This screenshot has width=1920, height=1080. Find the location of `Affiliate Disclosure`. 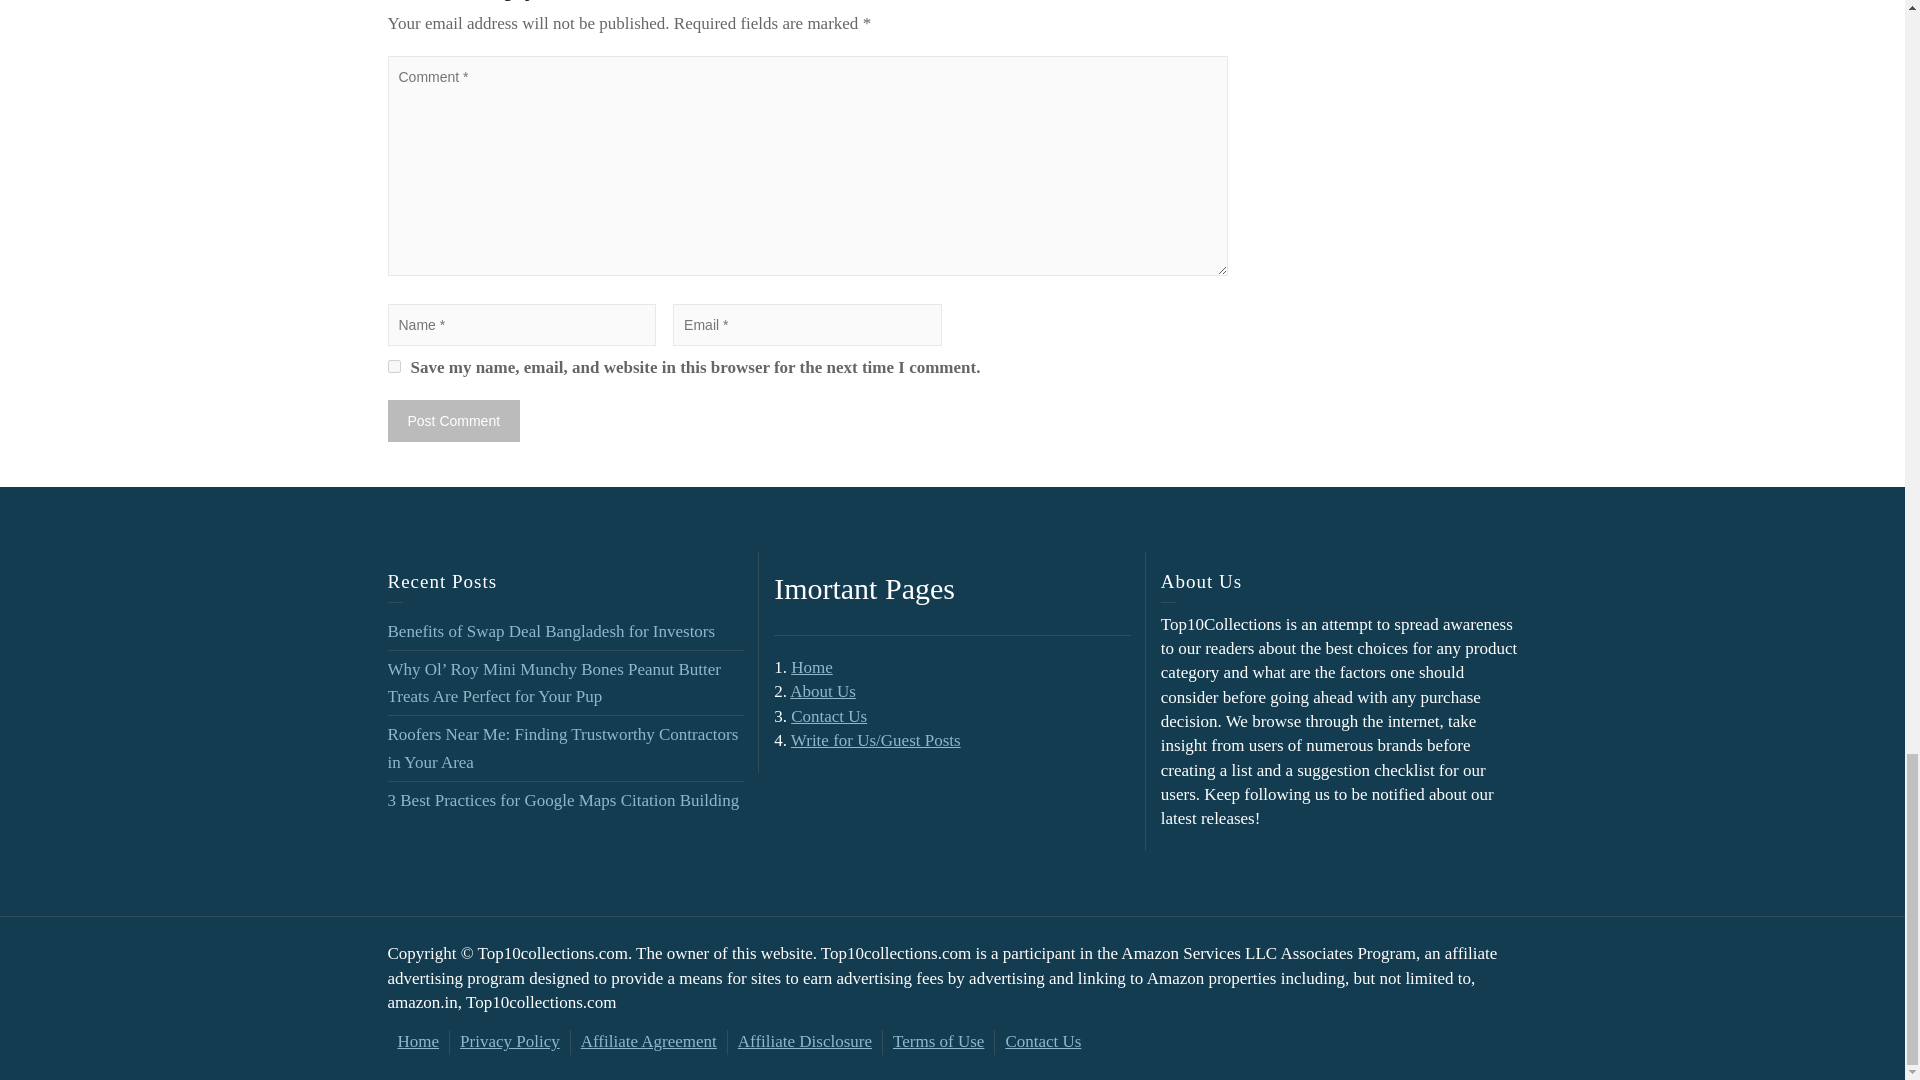

Affiliate Disclosure is located at coordinates (804, 1041).